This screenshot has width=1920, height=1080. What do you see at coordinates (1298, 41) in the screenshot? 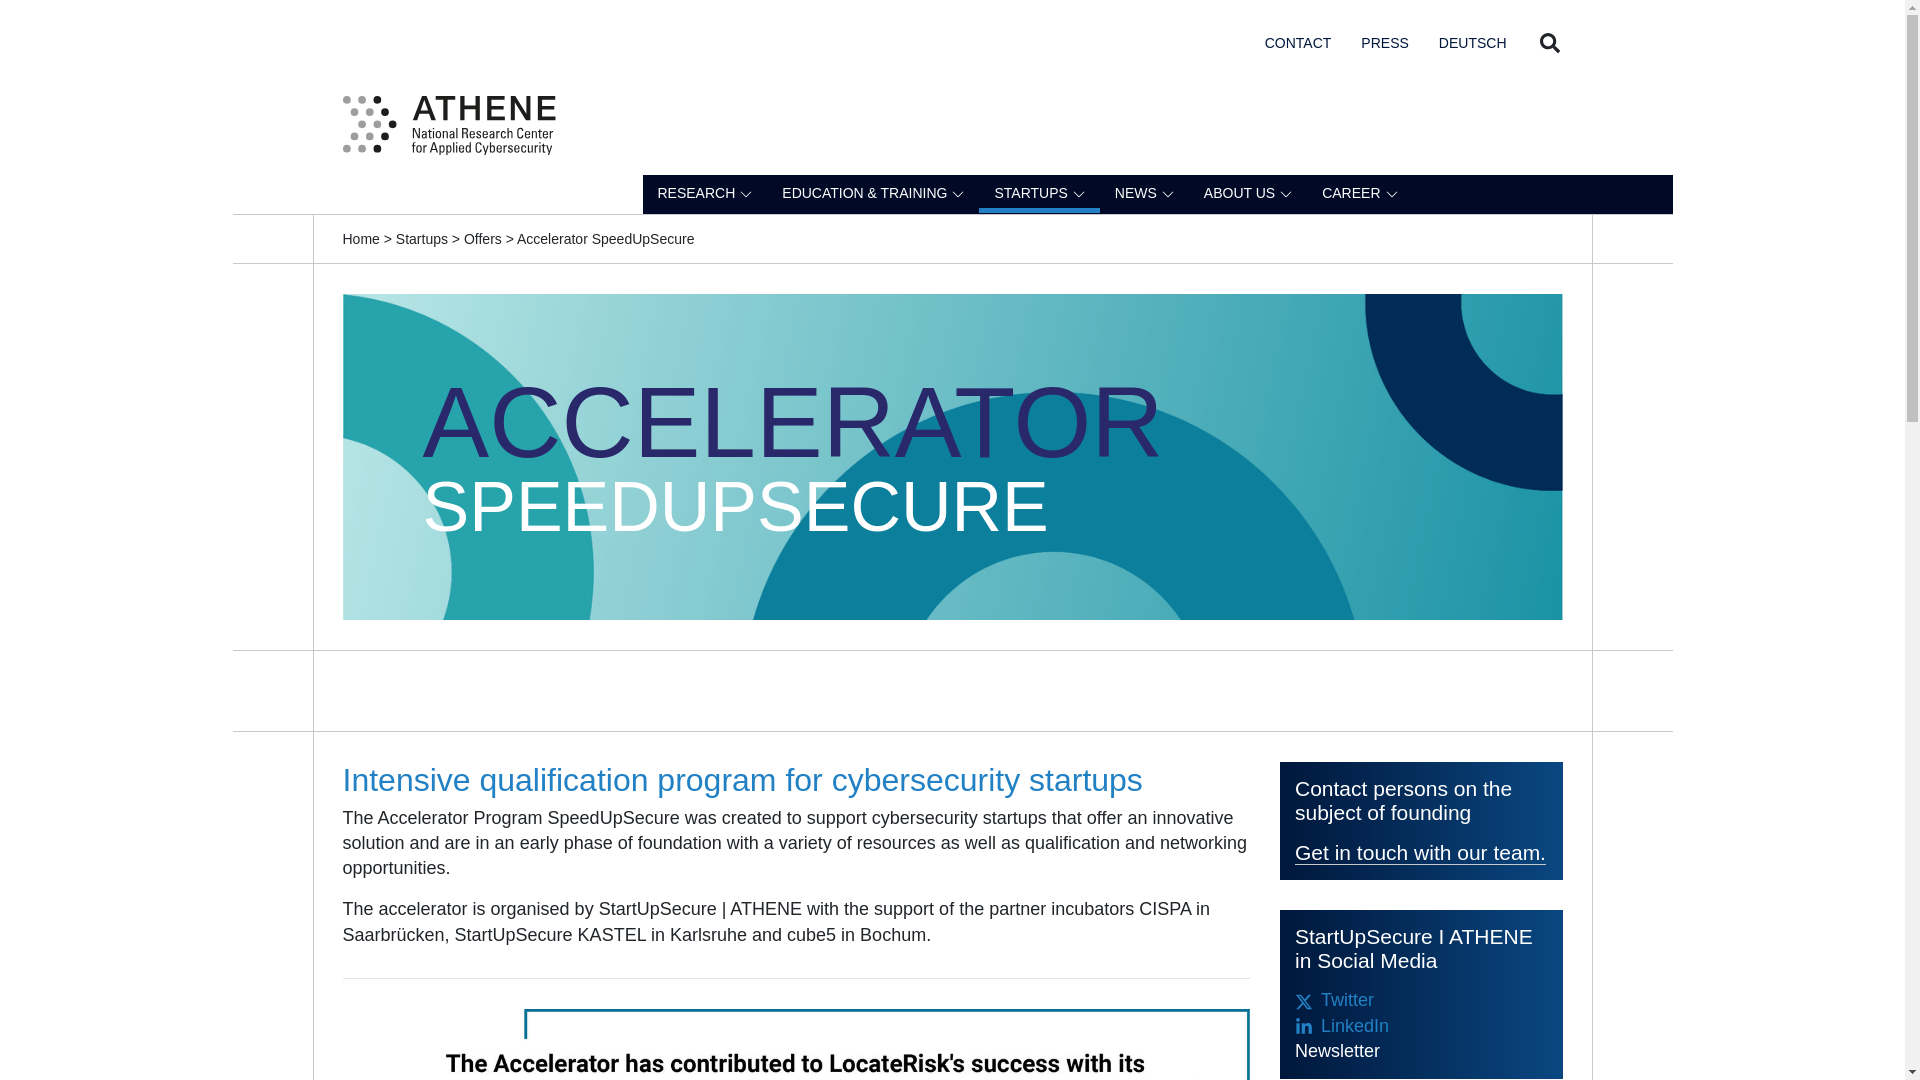
I see `CONTACT` at bounding box center [1298, 41].